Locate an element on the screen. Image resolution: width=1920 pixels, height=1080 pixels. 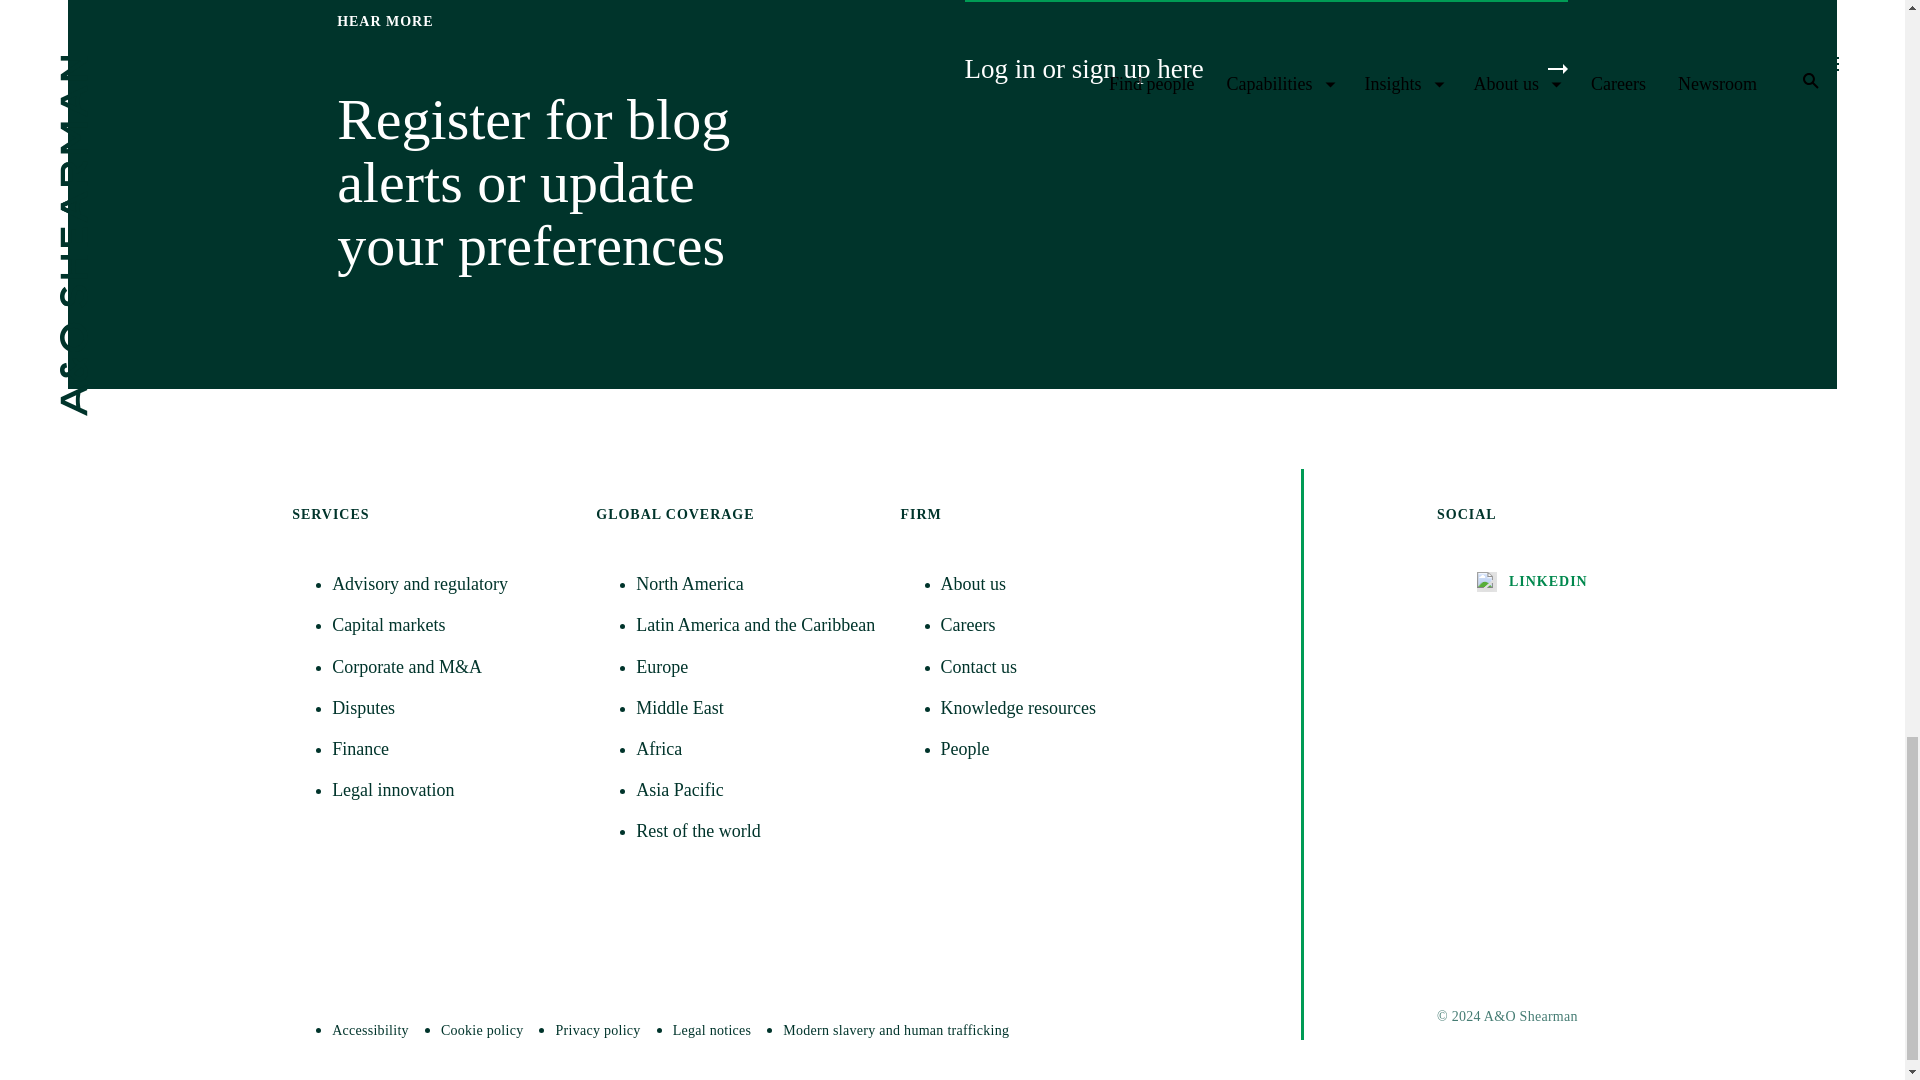
Latin America and the Caribbean is located at coordinates (755, 626).